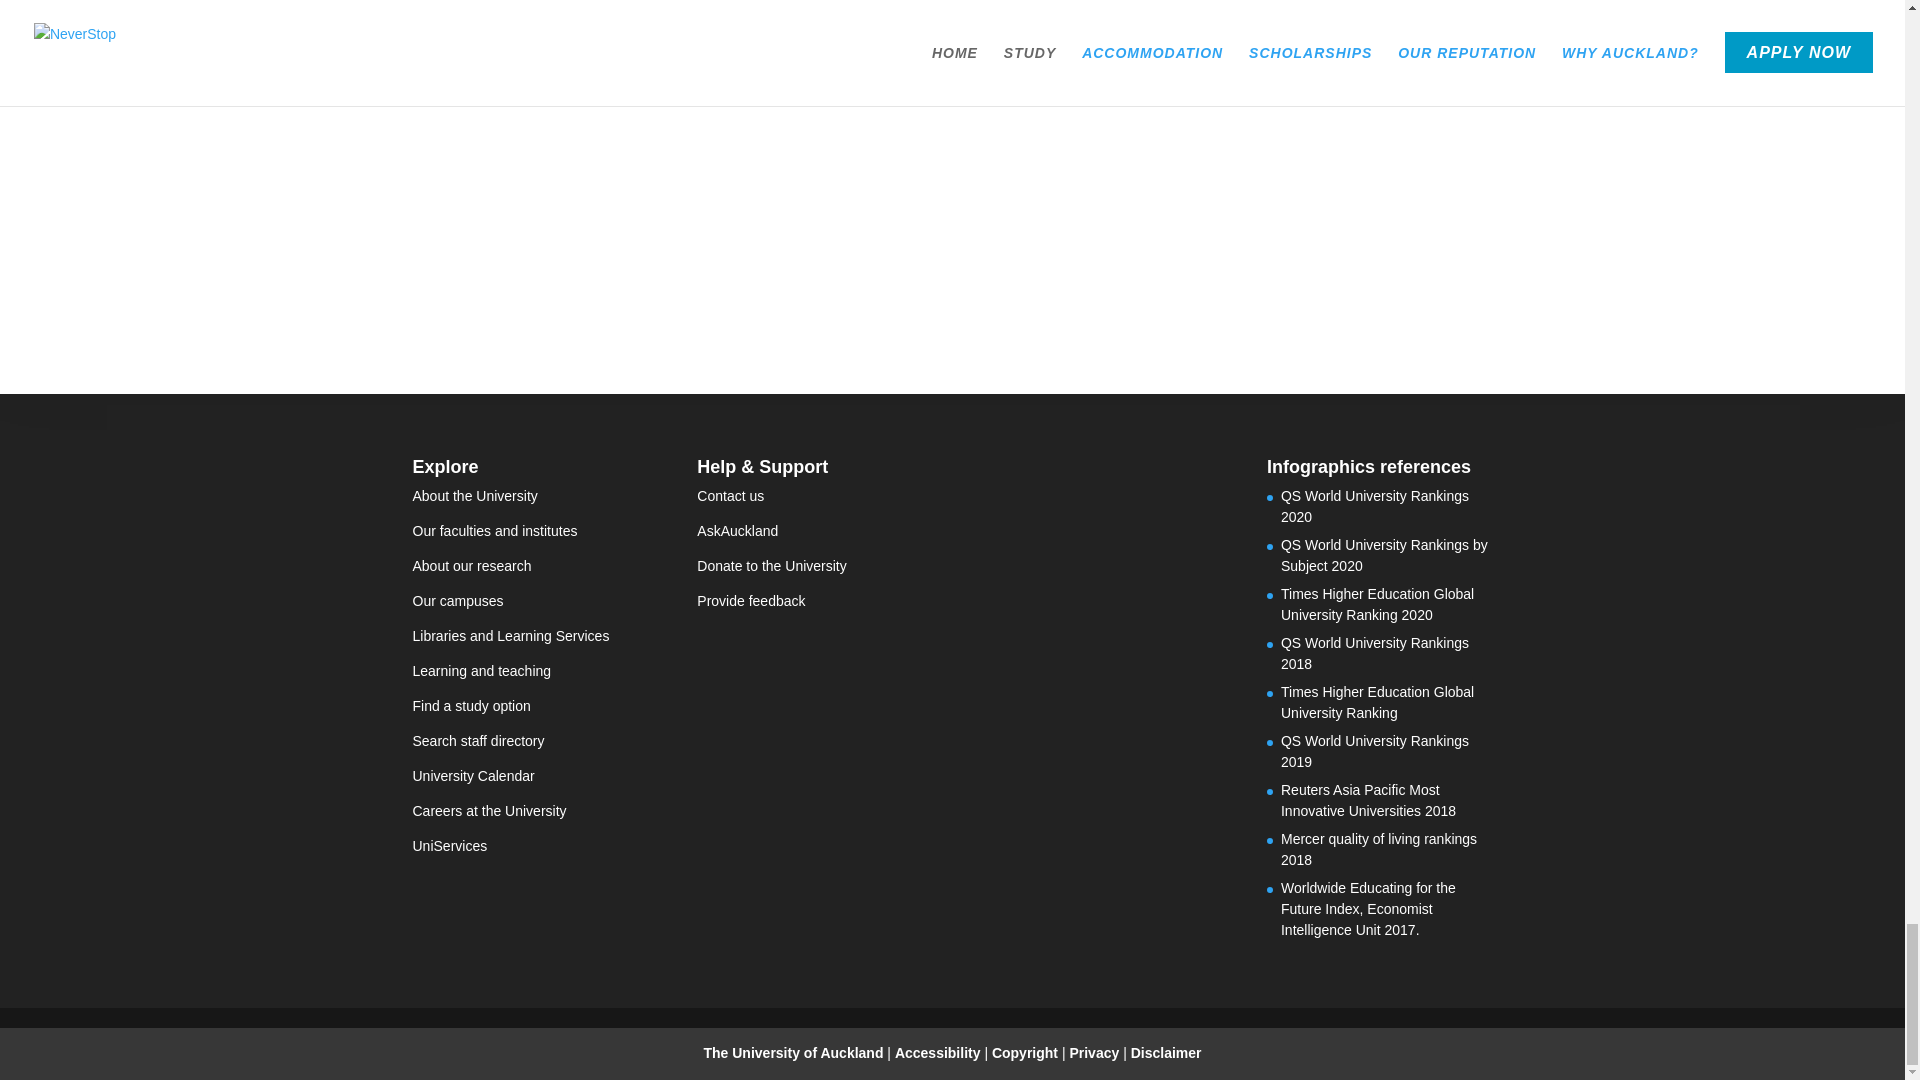  What do you see at coordinates (1110, 66) in the screenshot?
I see `Explore World Rankings` at bounding box center [1110, 66].